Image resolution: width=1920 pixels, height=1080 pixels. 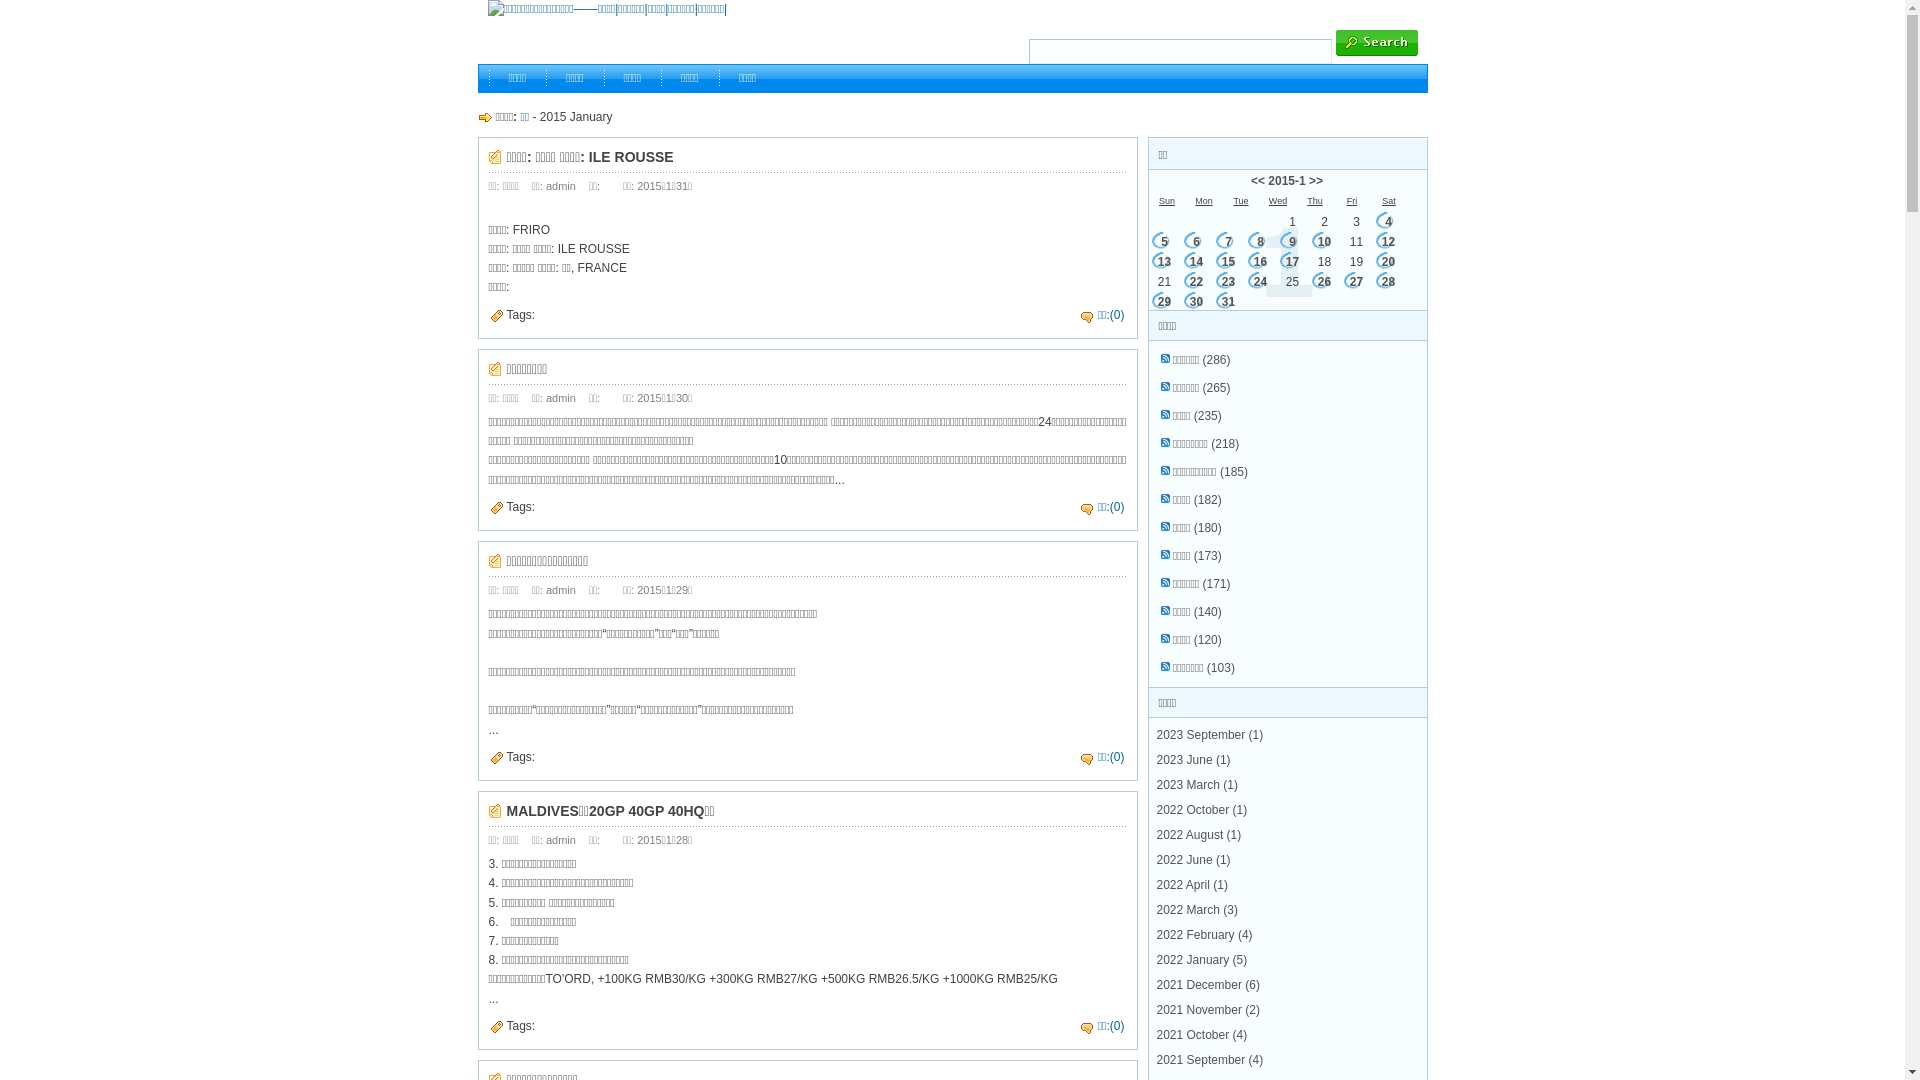 I want to click on 2021 November (2), so click(x=1208, y=1010).